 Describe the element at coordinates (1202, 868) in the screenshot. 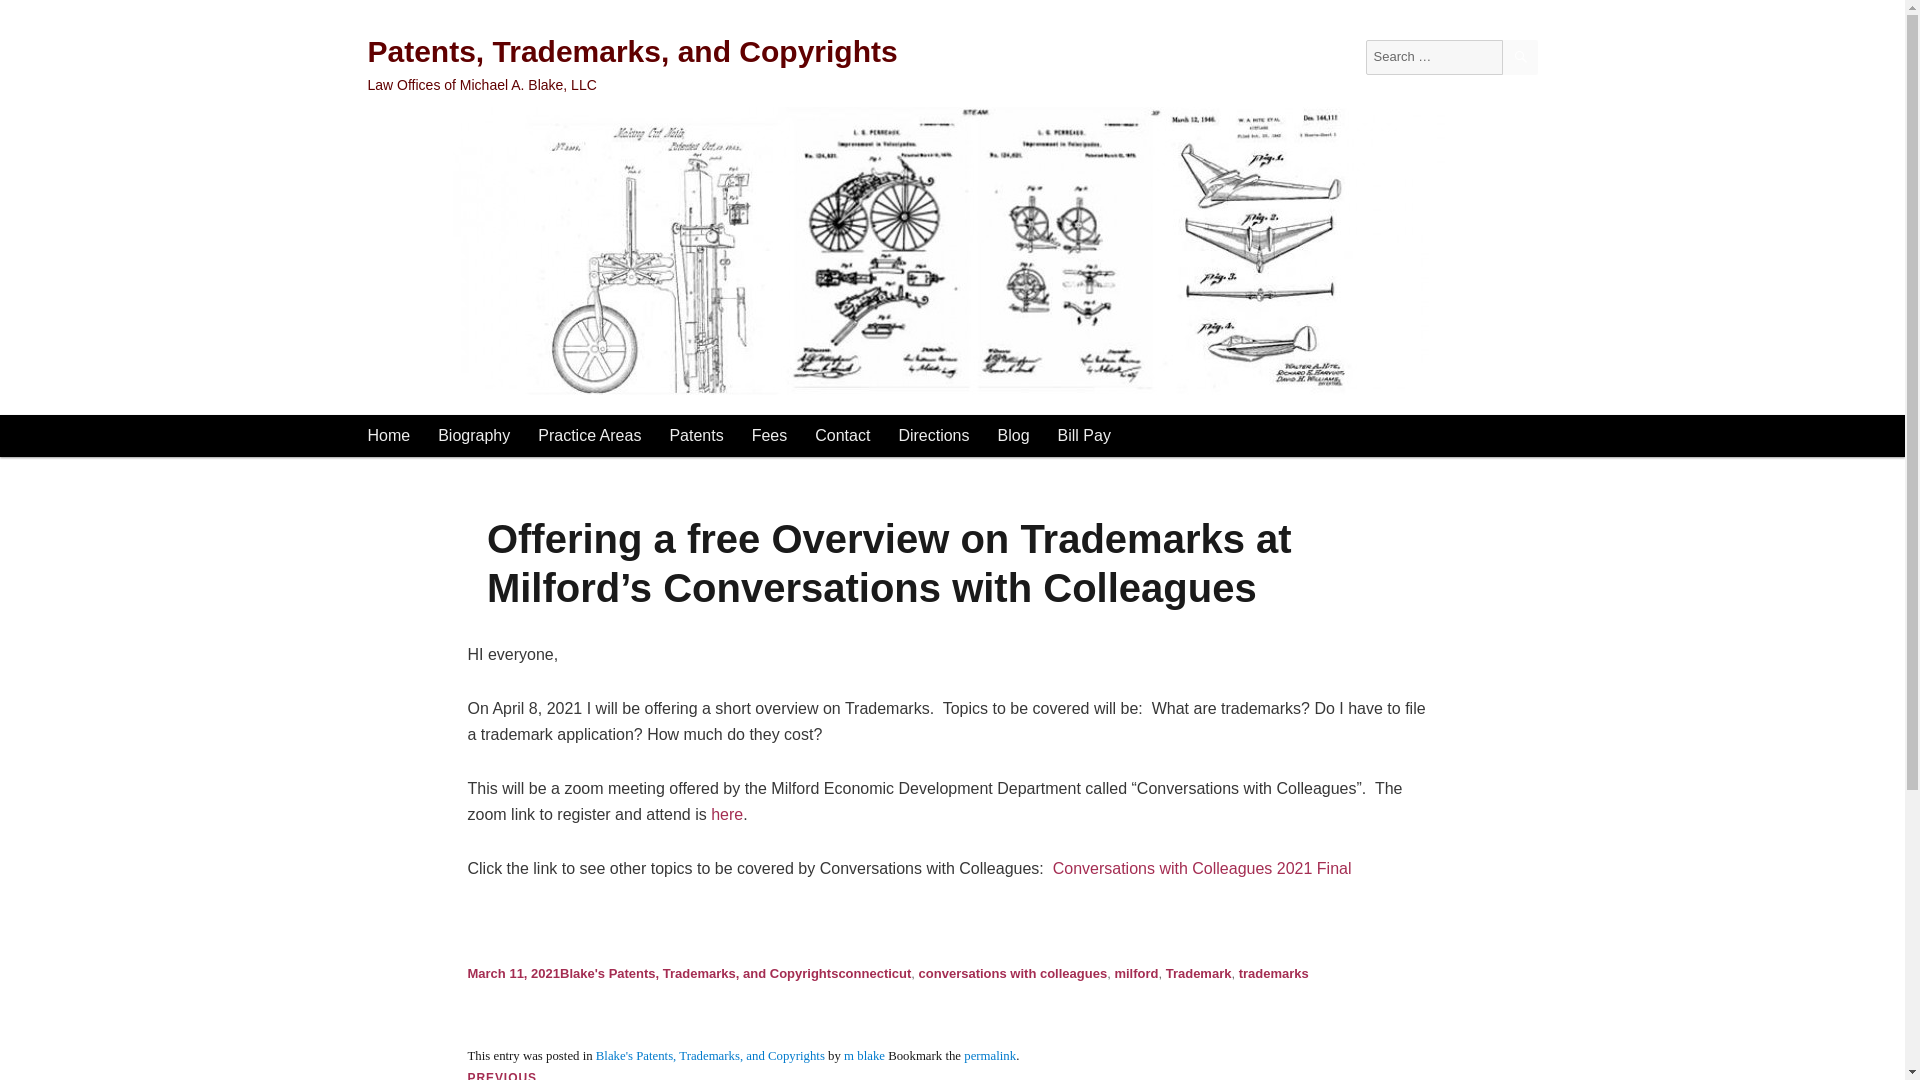

I see `Conversations with Colleagues 2021 Final` at that location.